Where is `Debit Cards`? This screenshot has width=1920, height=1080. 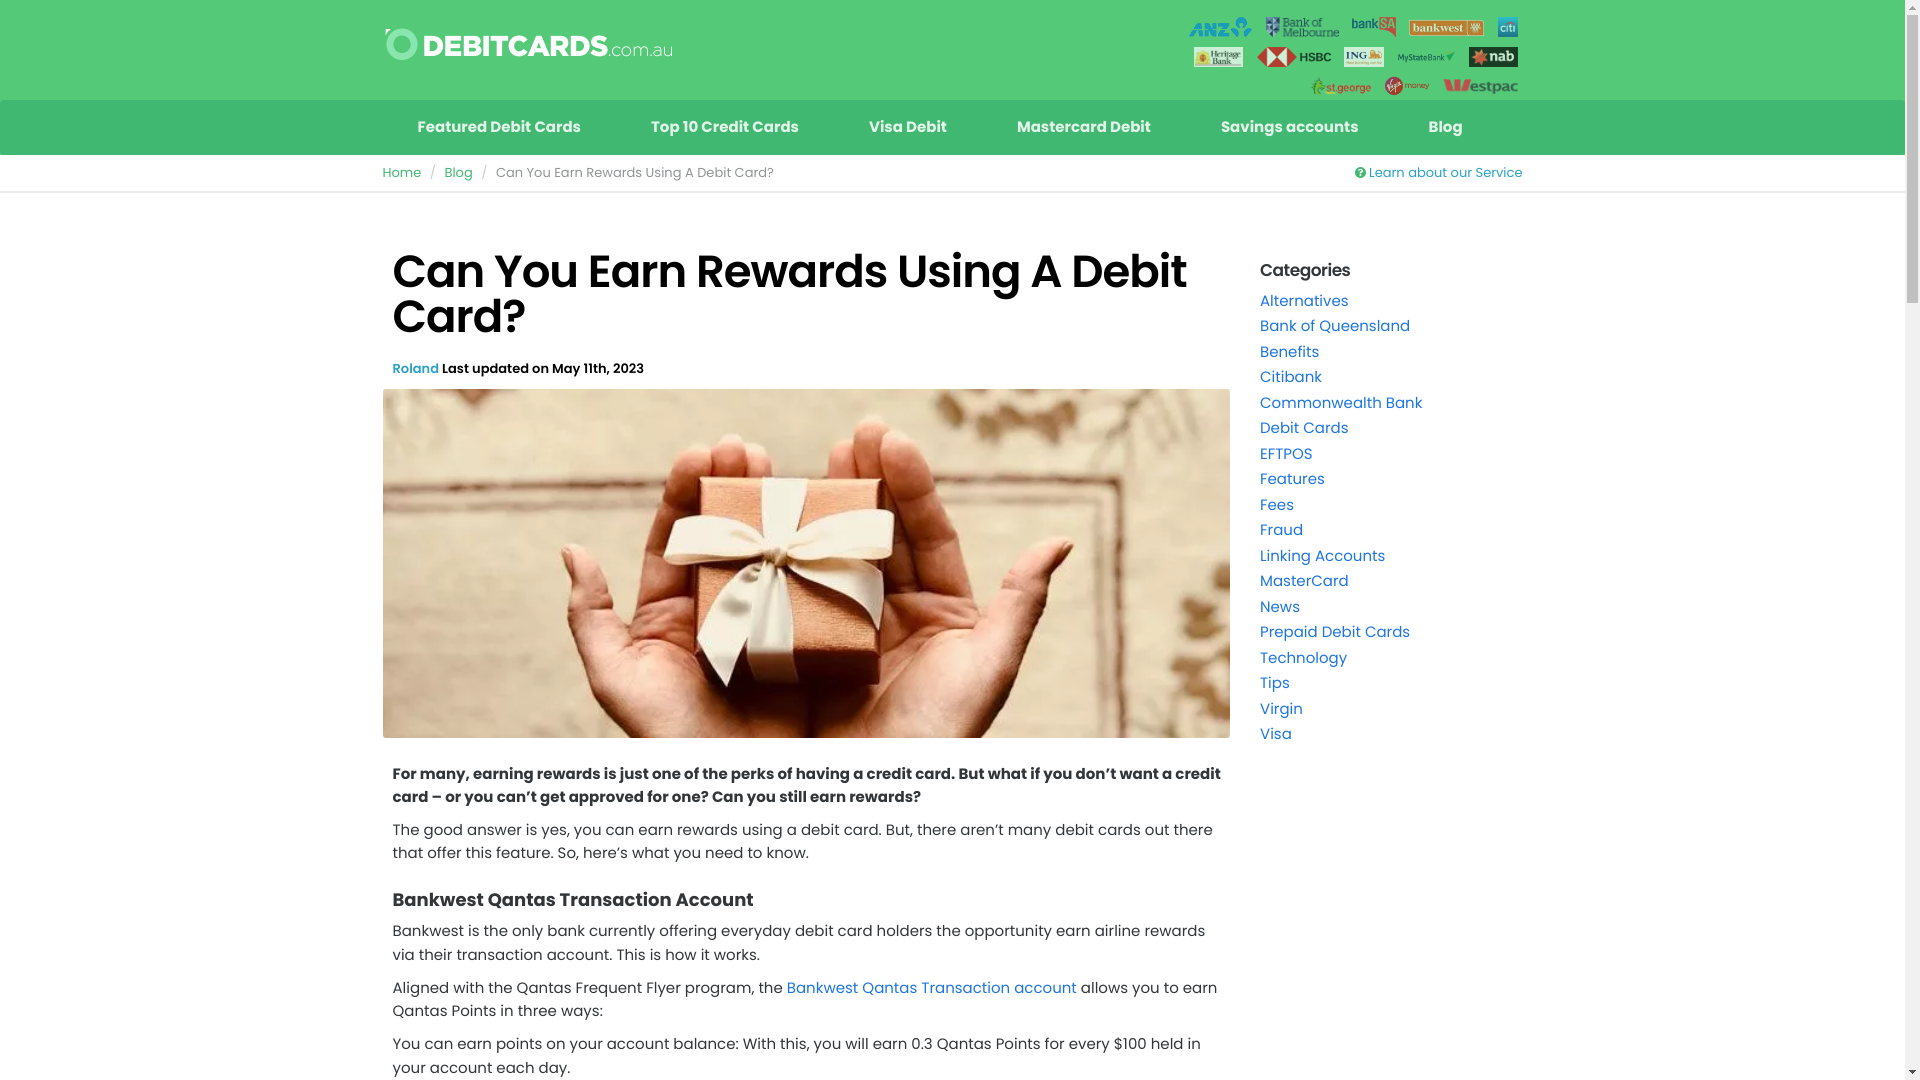
Debit Cards is located at coordinates (1304, 428).